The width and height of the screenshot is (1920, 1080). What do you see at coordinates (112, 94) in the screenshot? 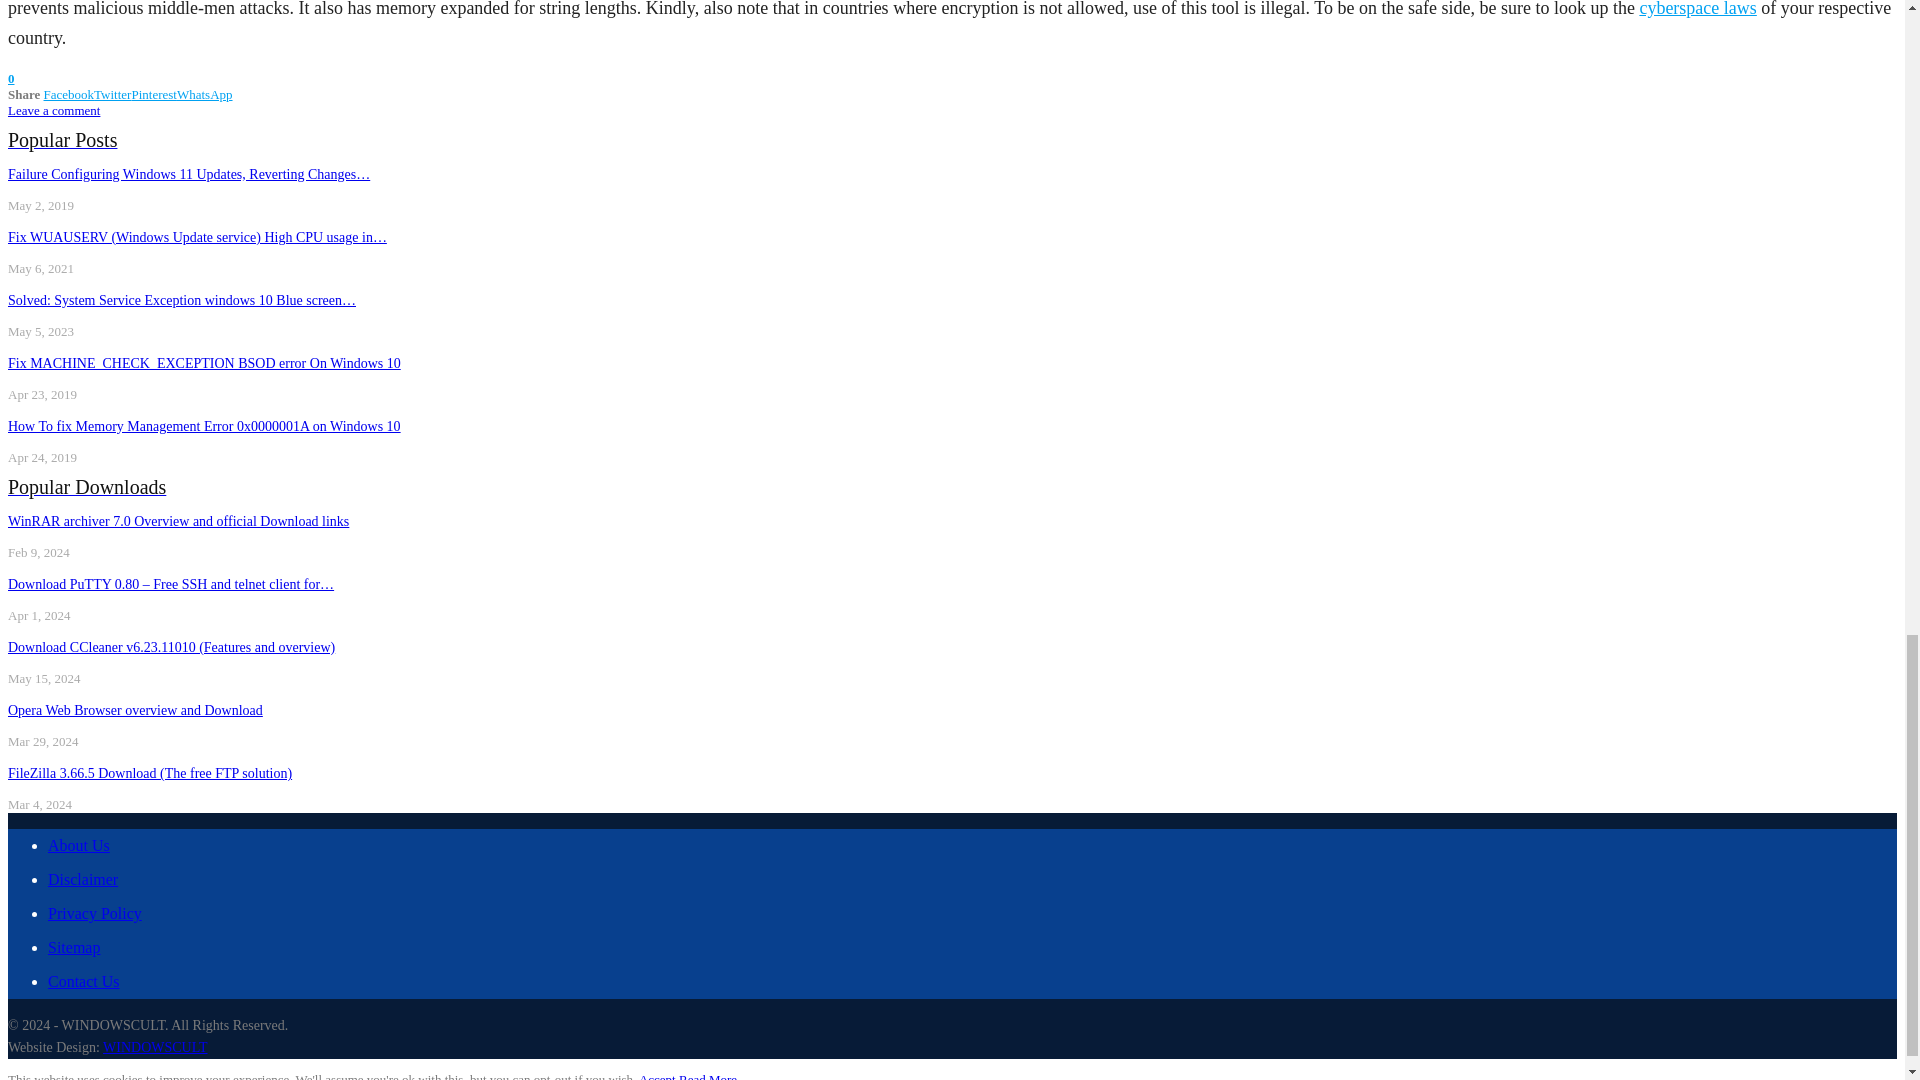
I see `Twitter` at bounding box center [112, 94].